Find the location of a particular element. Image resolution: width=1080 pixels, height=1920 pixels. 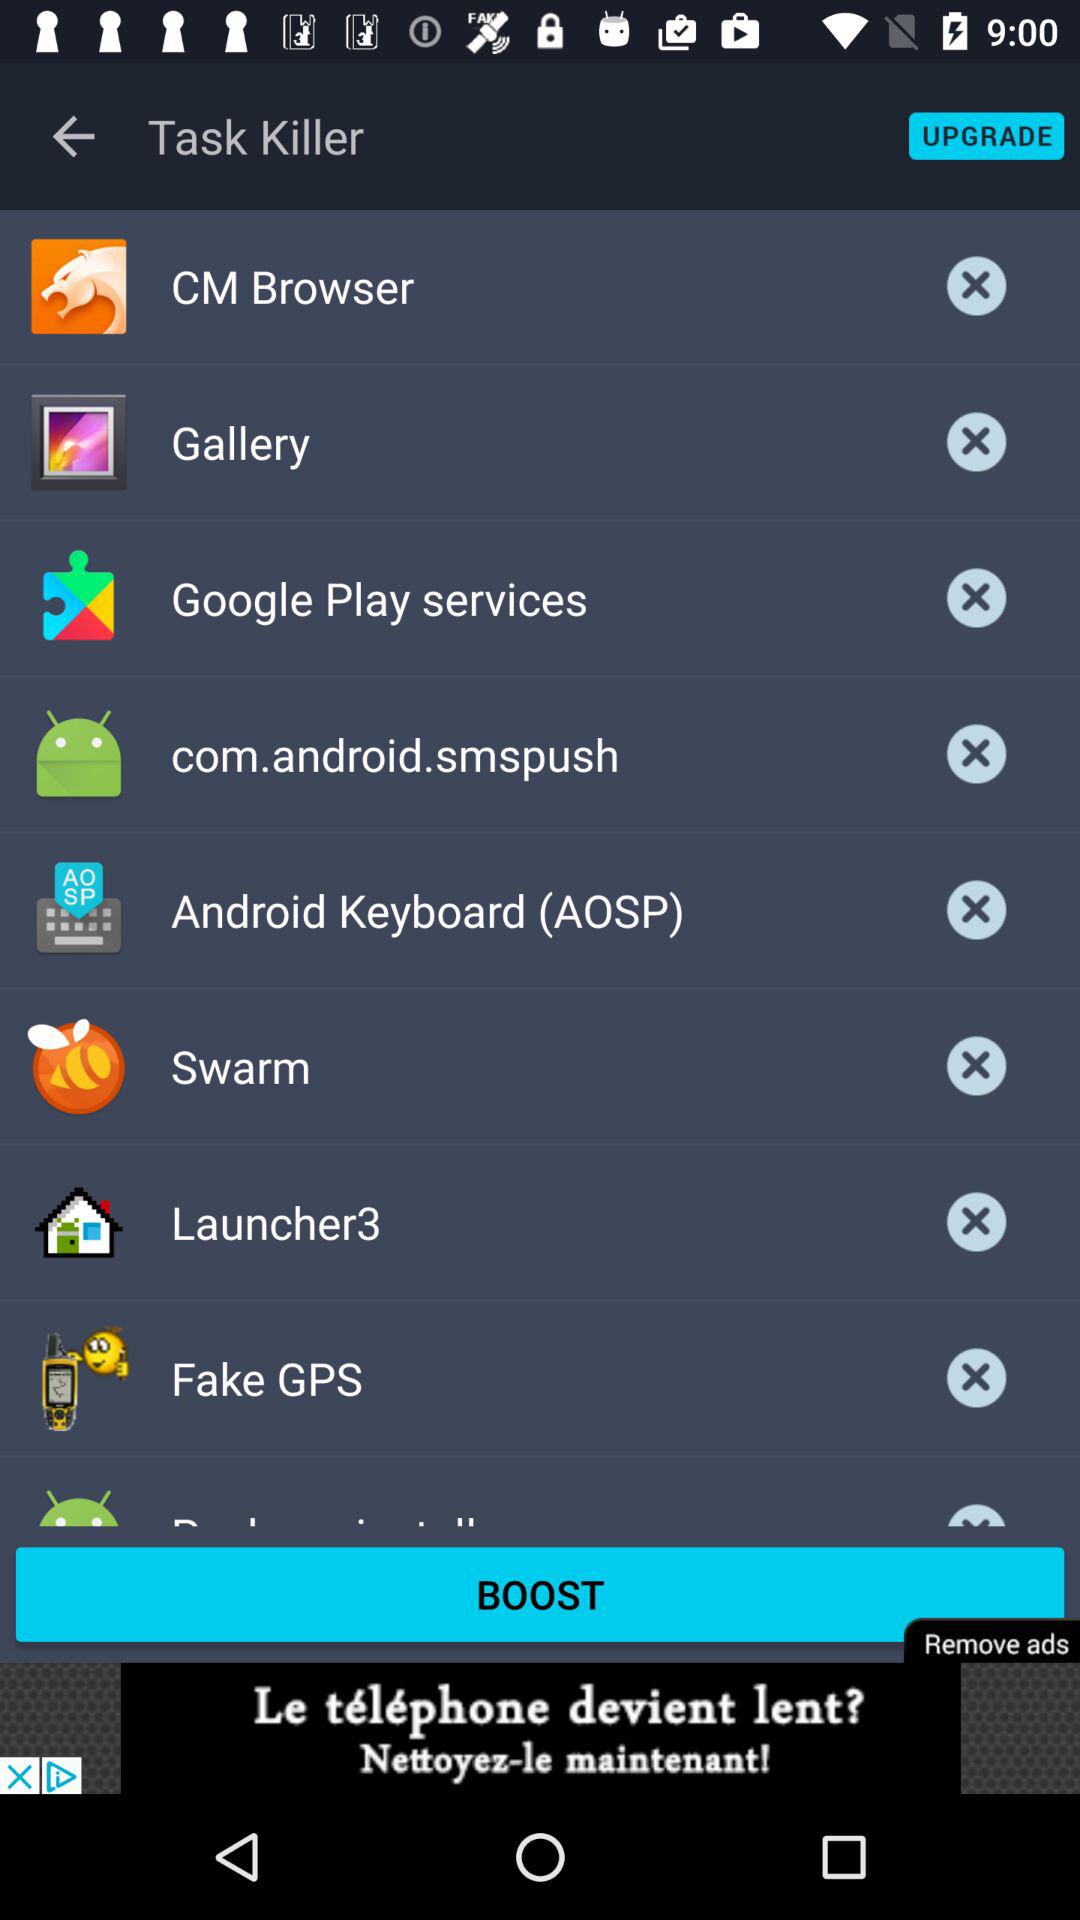

closeing the file is located at coordinates (977, 1222).